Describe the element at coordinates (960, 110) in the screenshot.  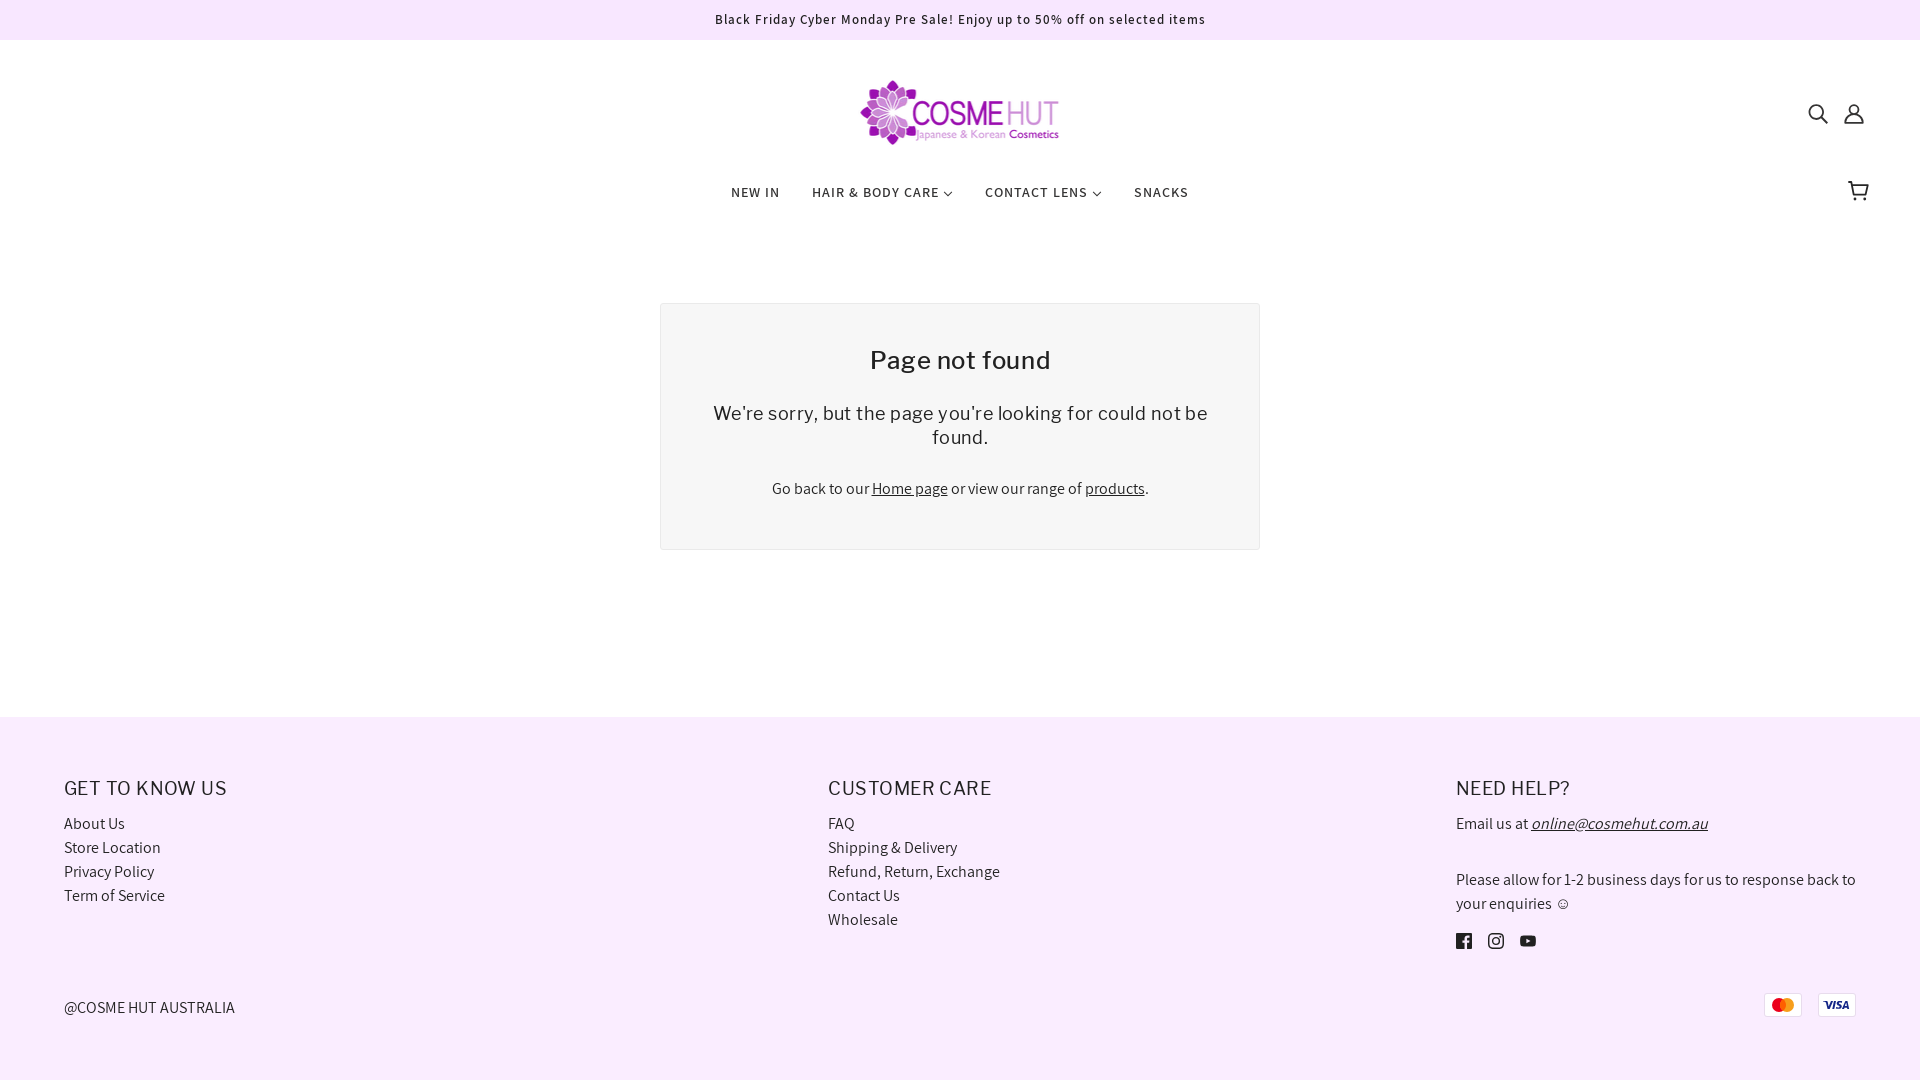
I see `COSME HUT` at that location.